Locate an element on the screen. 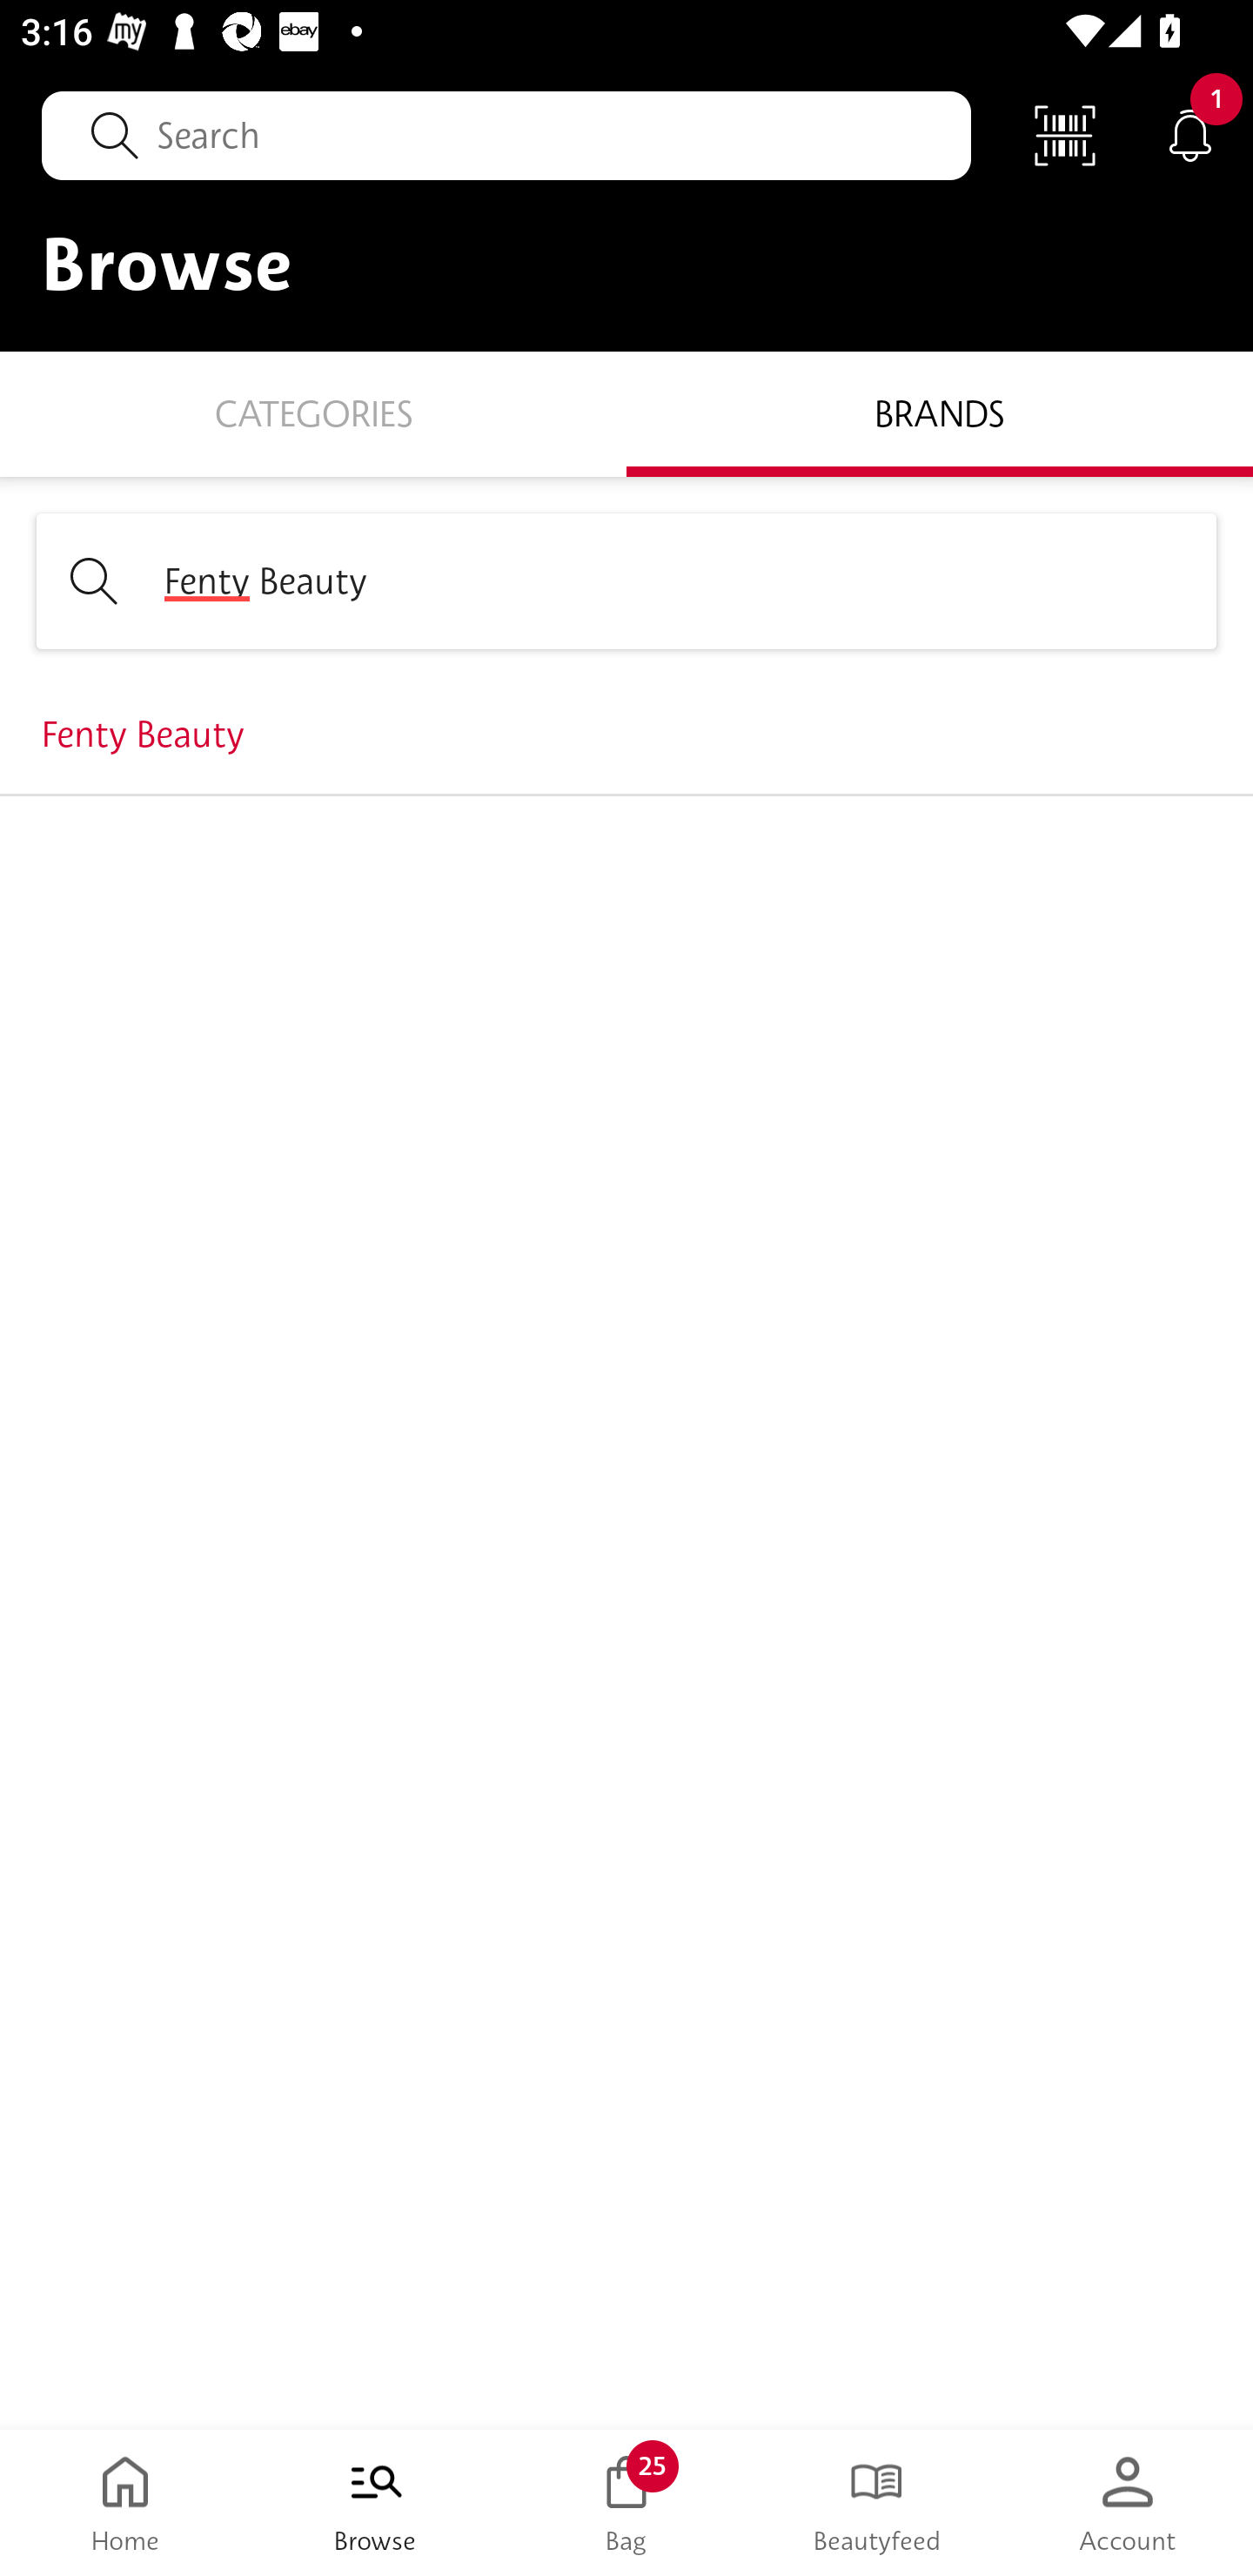 The height and width of the screenshot is (2576, 1253). Scan Code is located at coordinates (1065, 134).